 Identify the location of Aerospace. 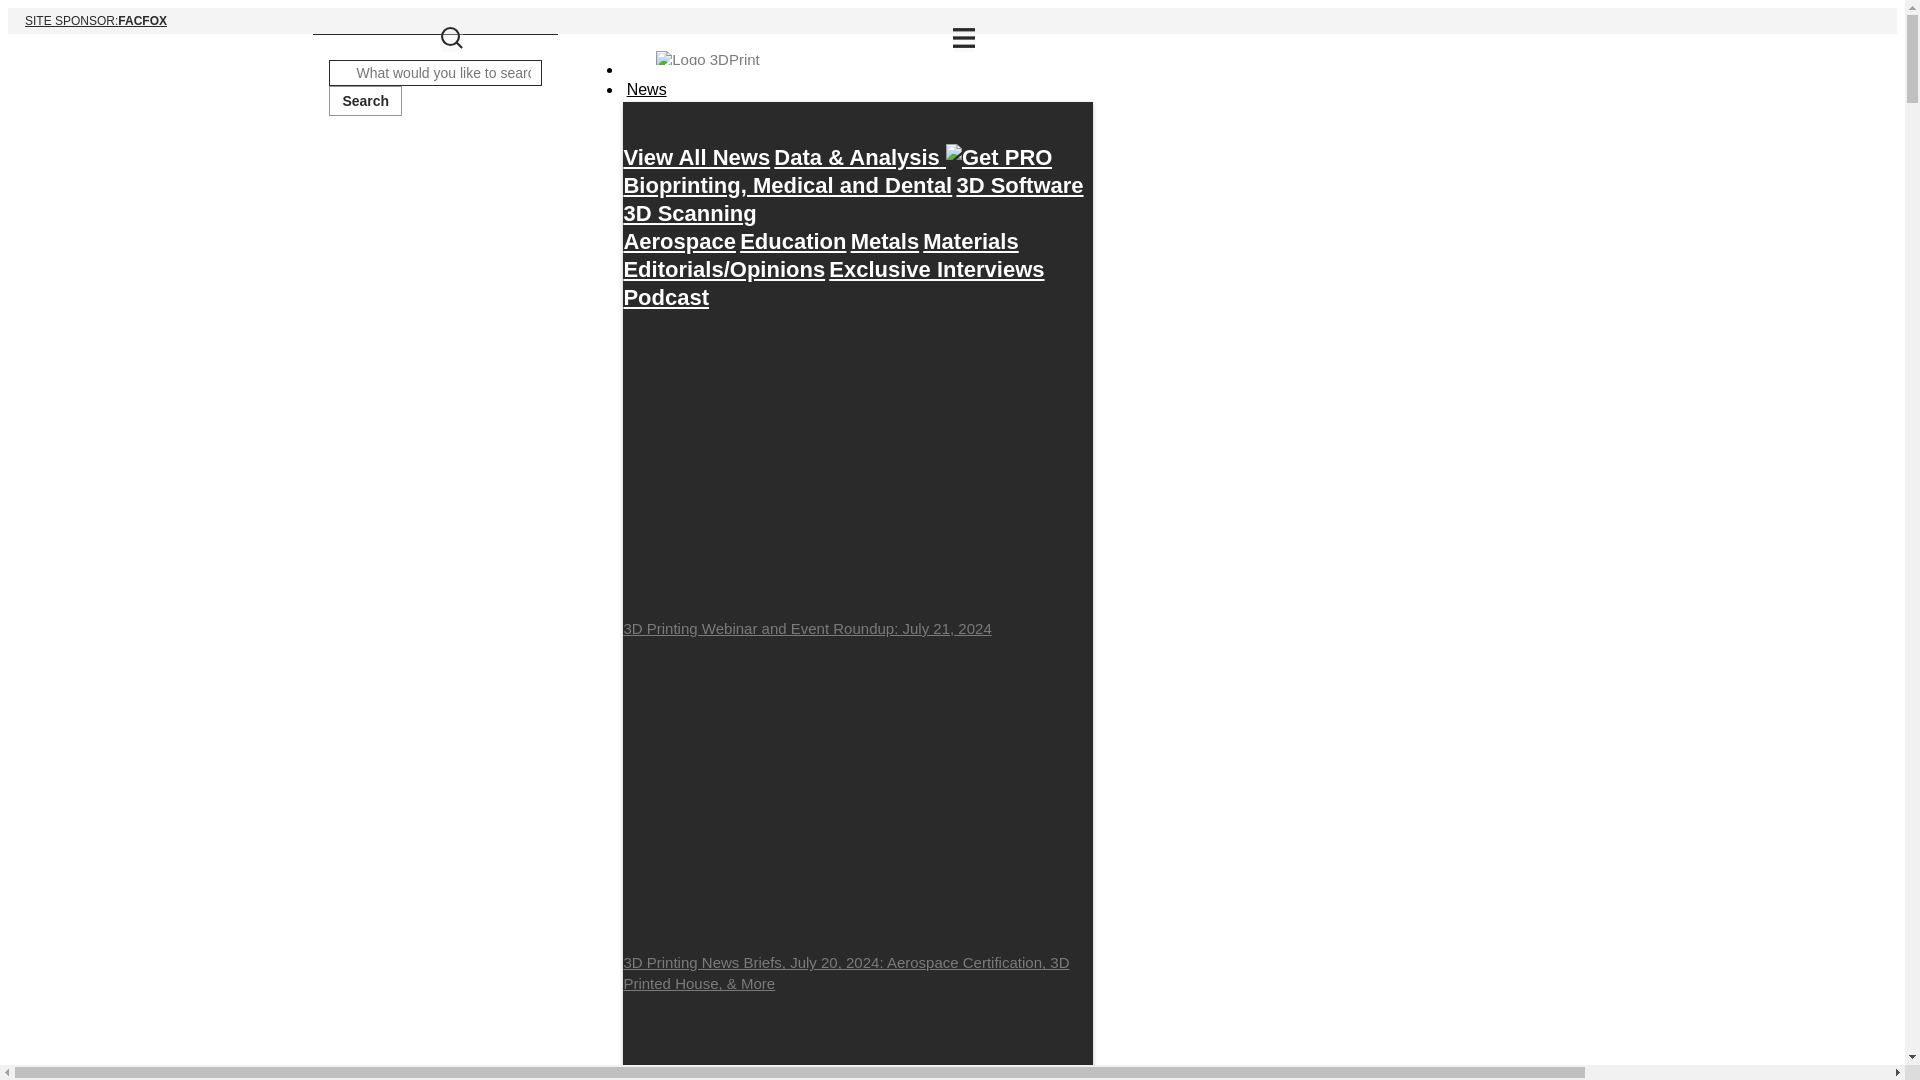
(645, 89).